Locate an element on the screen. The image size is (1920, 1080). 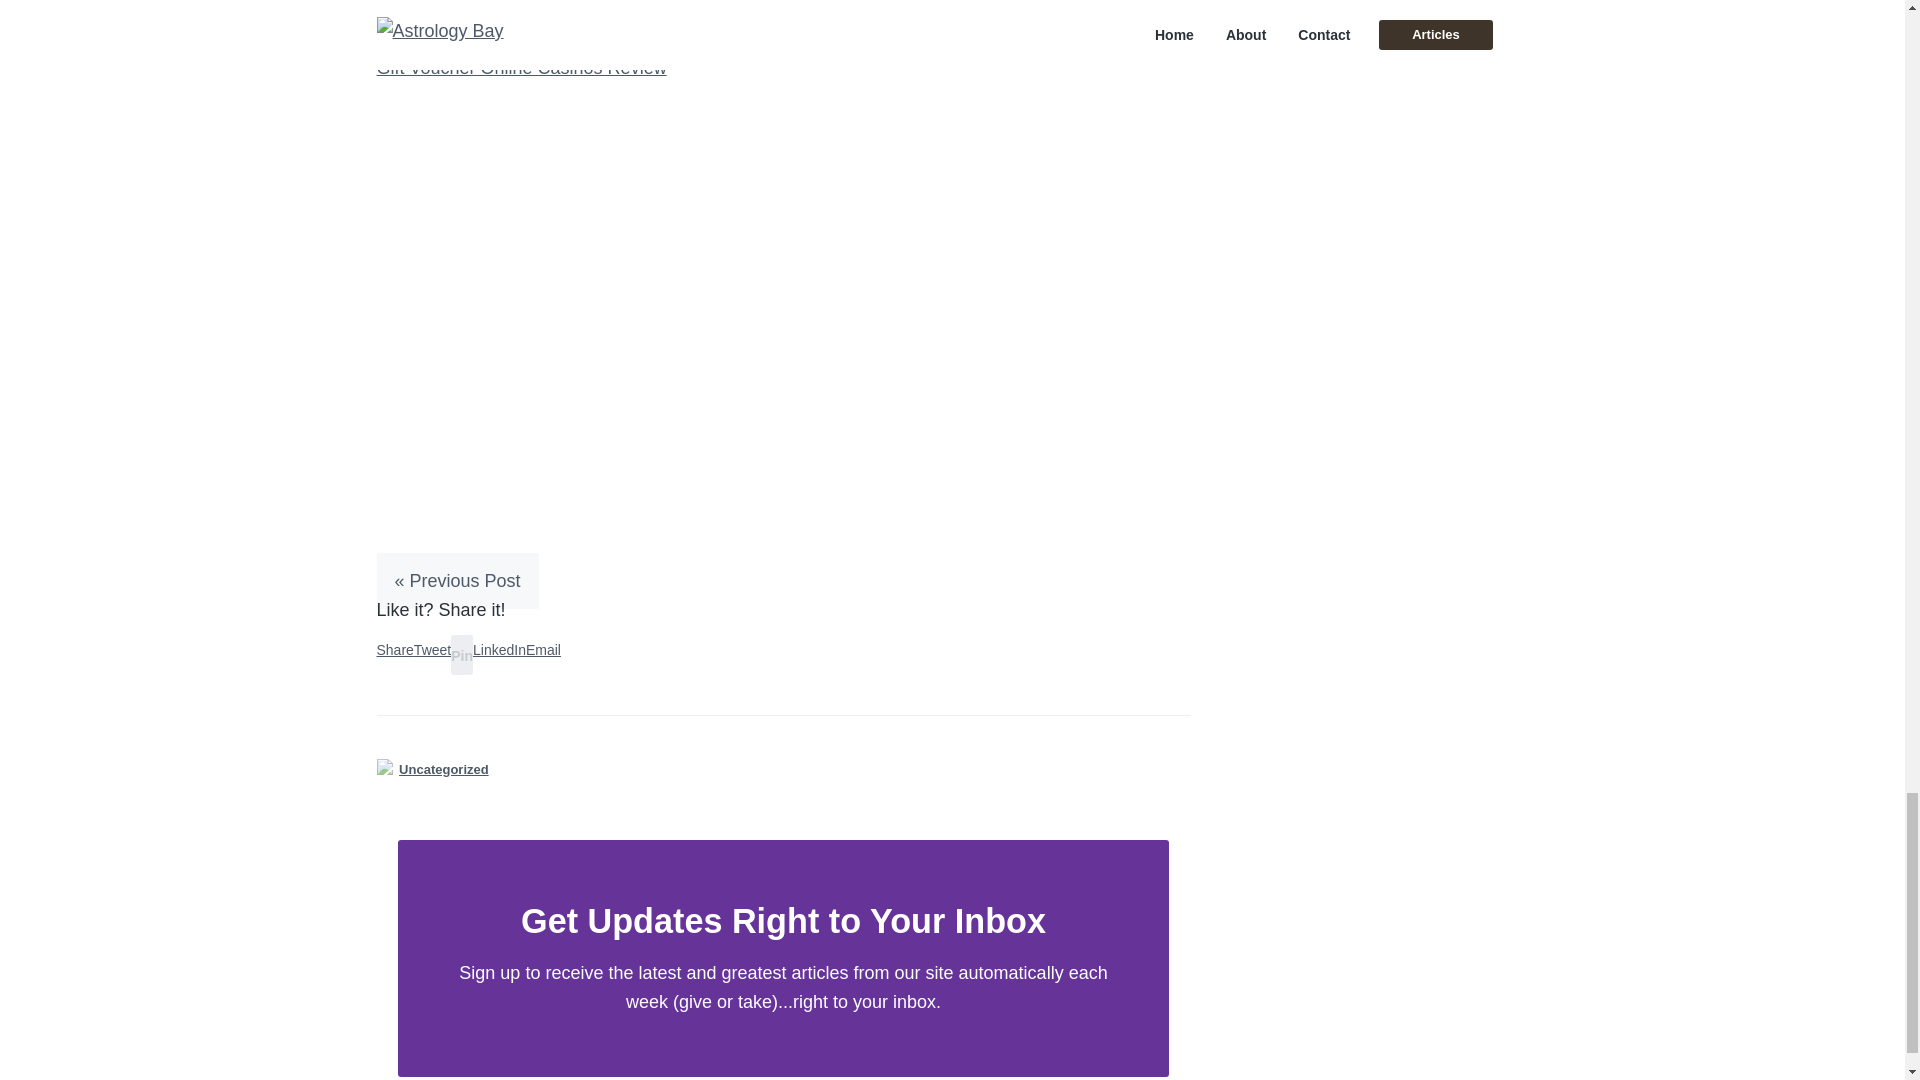
Gift Voucher Online Casinos Review is located at coordinates (521, 68).